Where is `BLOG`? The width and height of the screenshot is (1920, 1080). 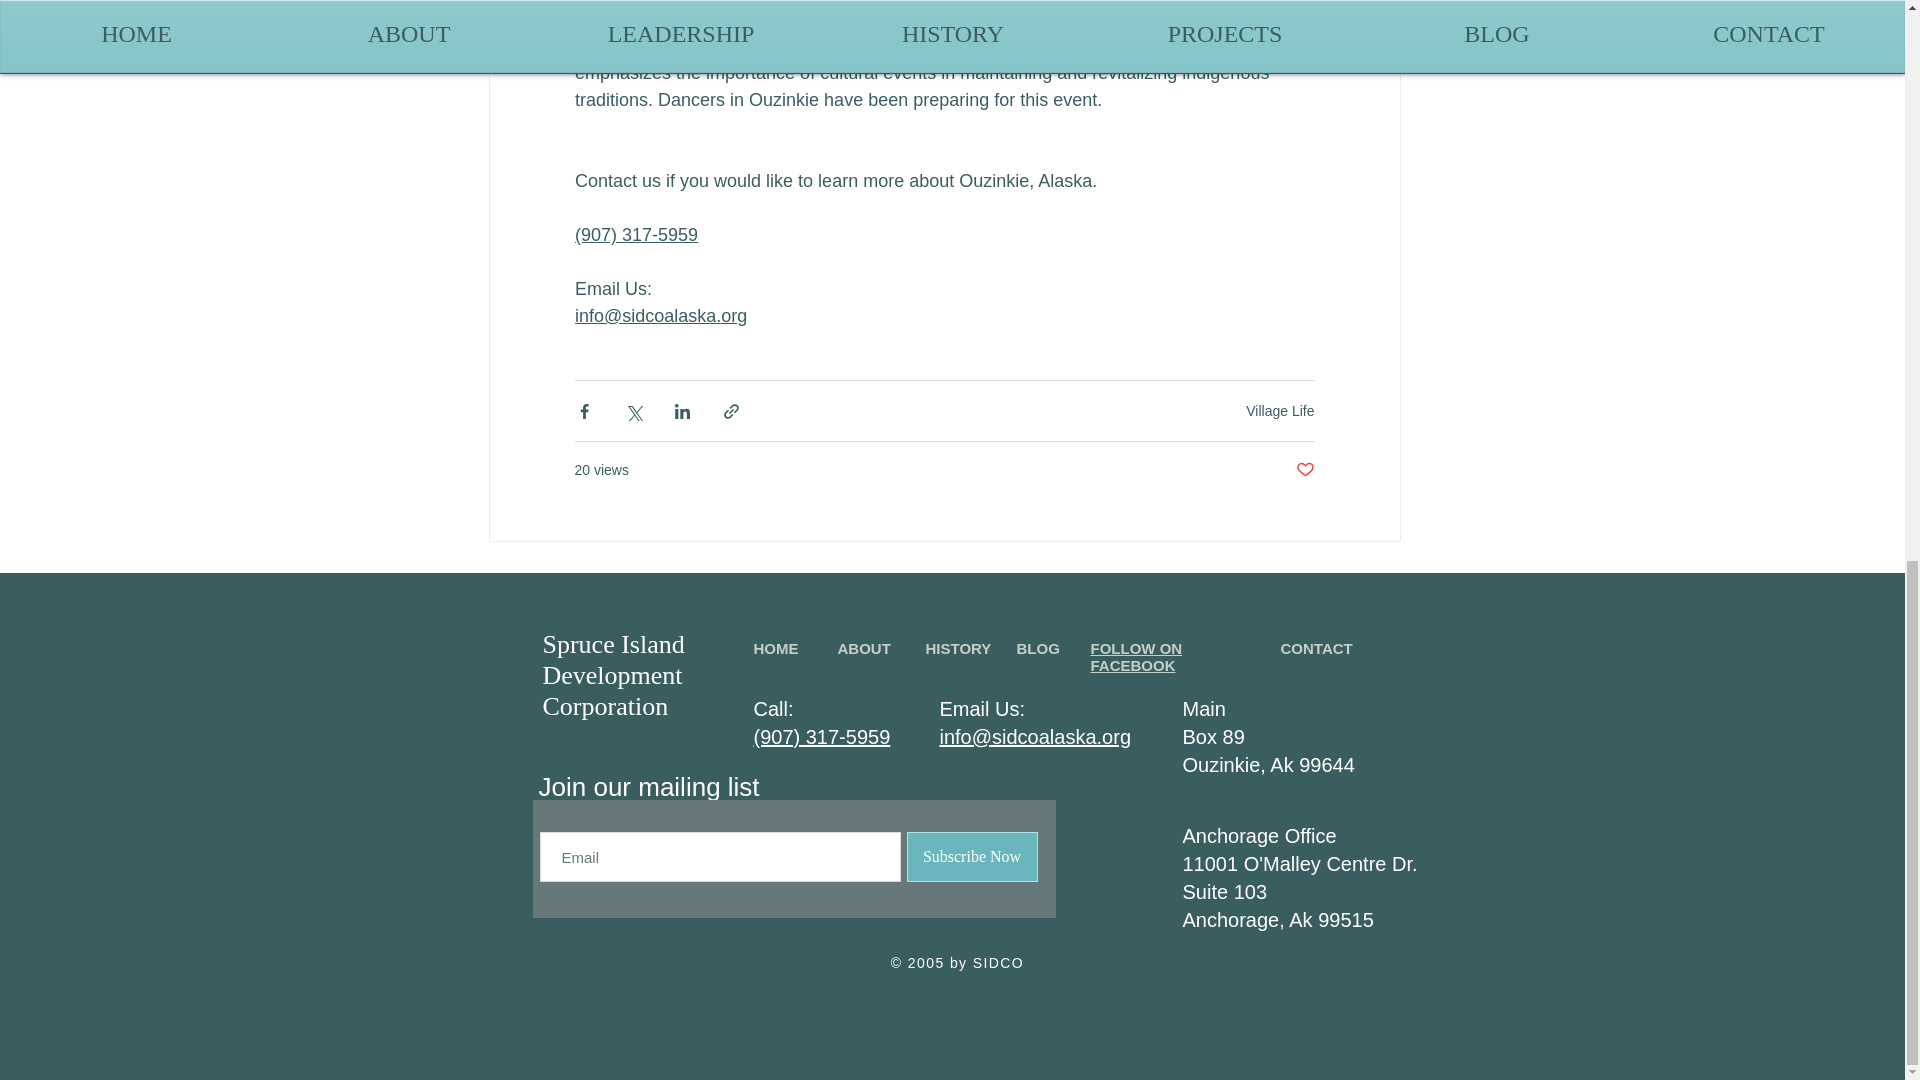 BLOG is located at coordinates (1037, 648).